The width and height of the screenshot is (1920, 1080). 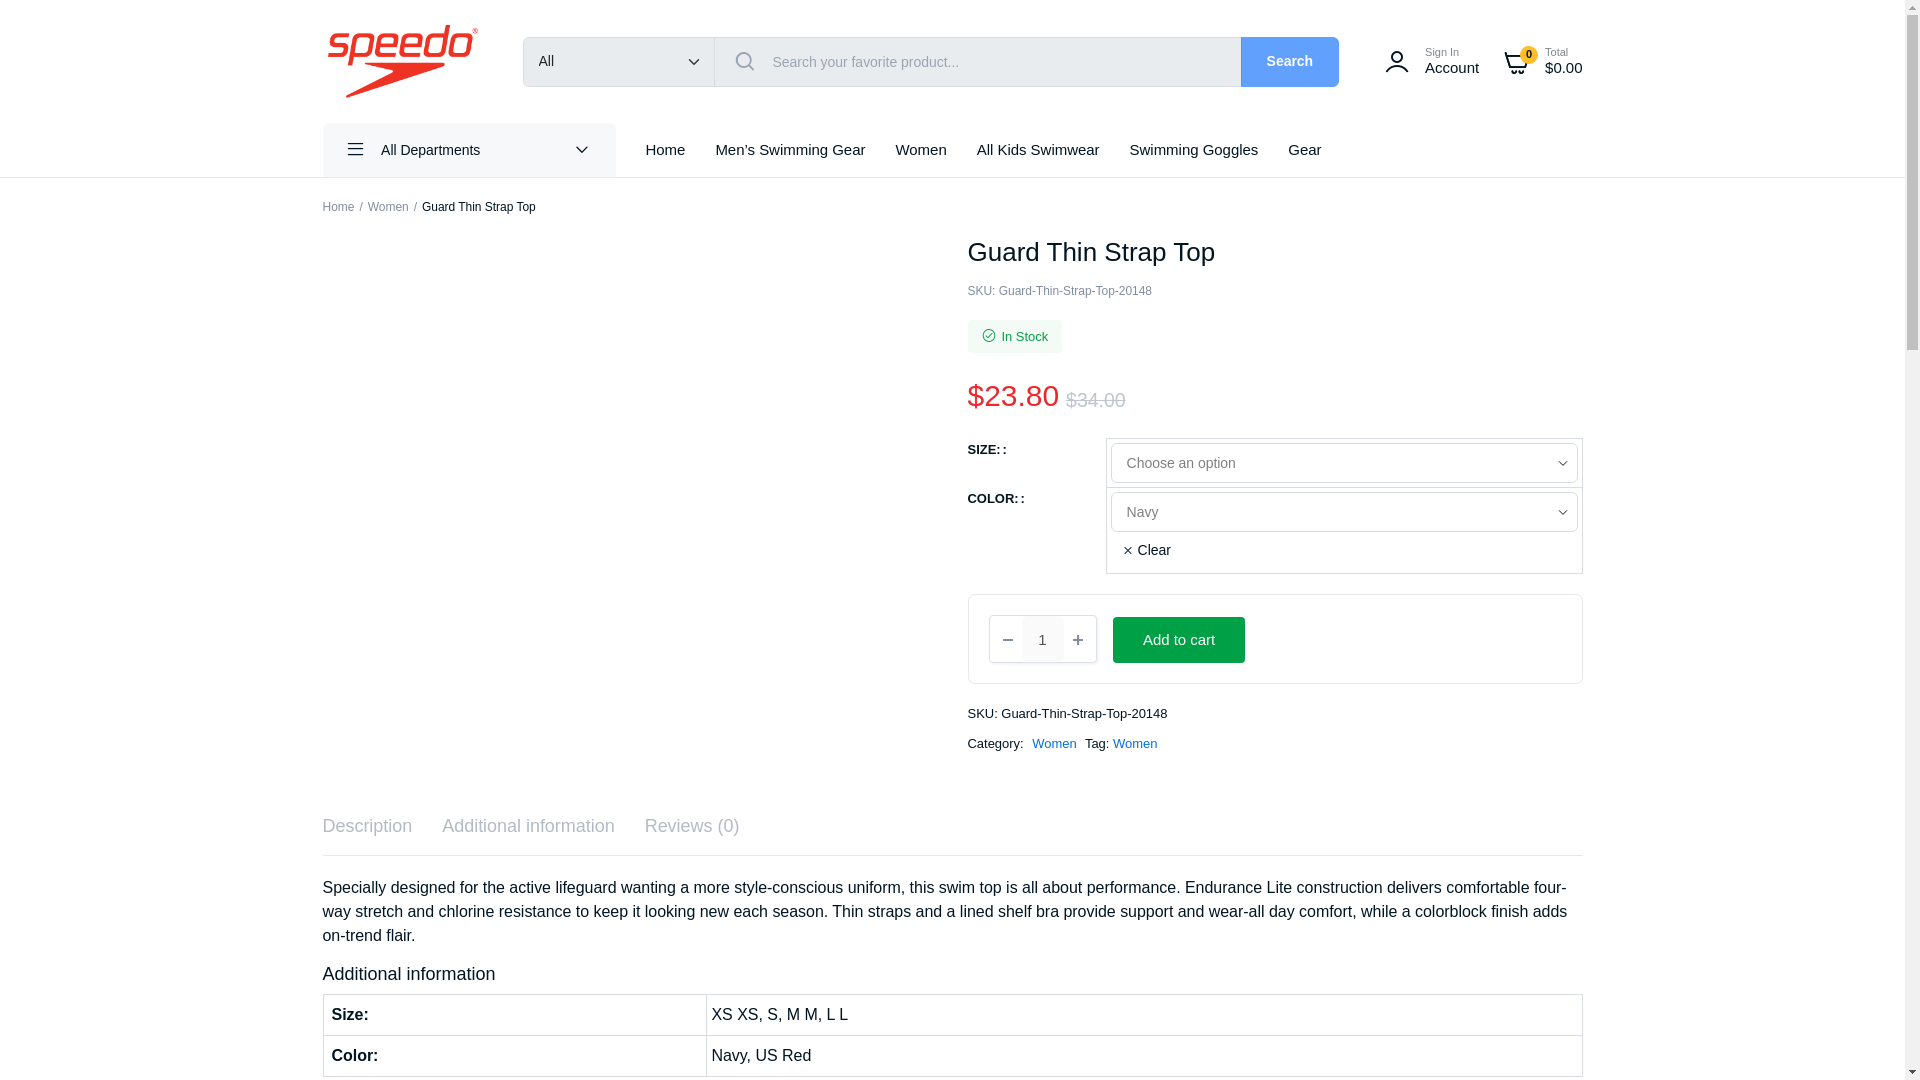 I want to click on PJSPEEDOS, so click(x=402, y=61).